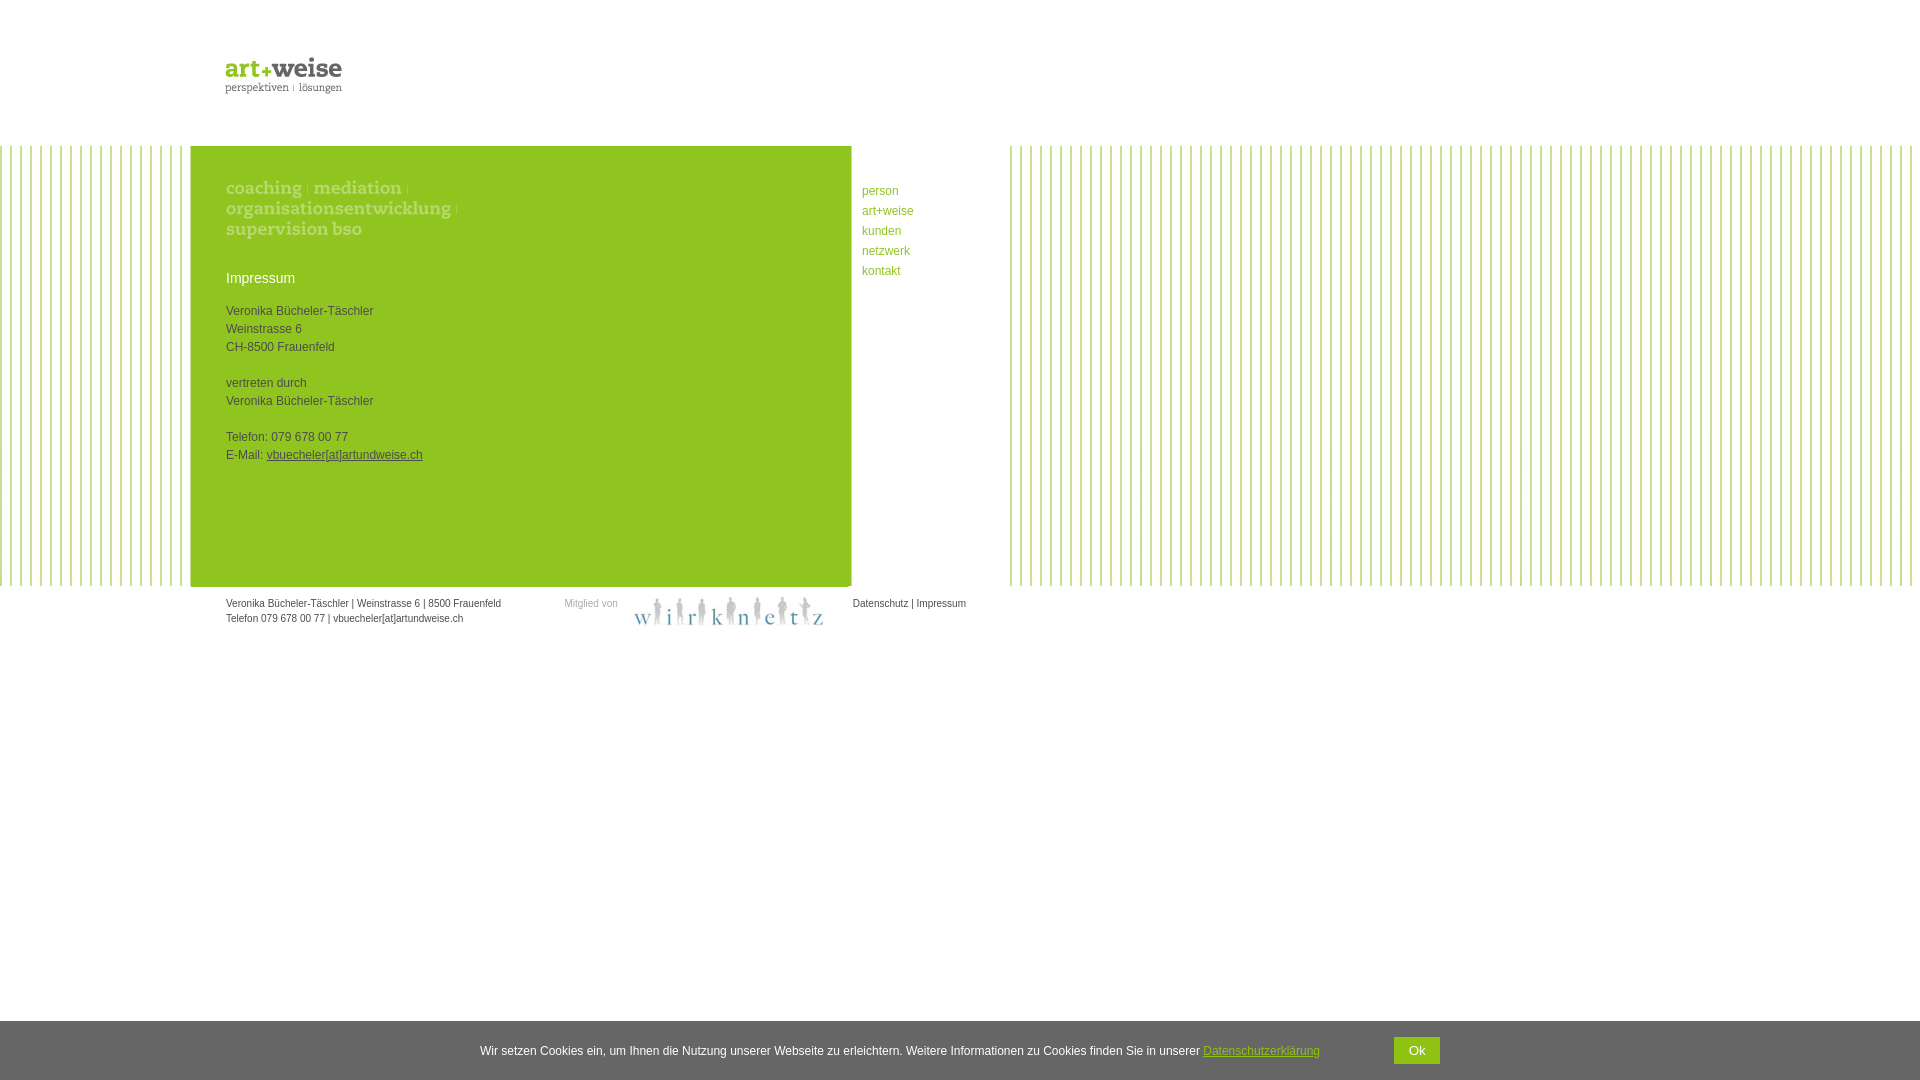 Image resolution: width=1920 pixels, height=1080 pixels. What do you see at coordinates (1417, 1050) in the screenshot?
I see `Ok` at bounding box center [1417, 1050].